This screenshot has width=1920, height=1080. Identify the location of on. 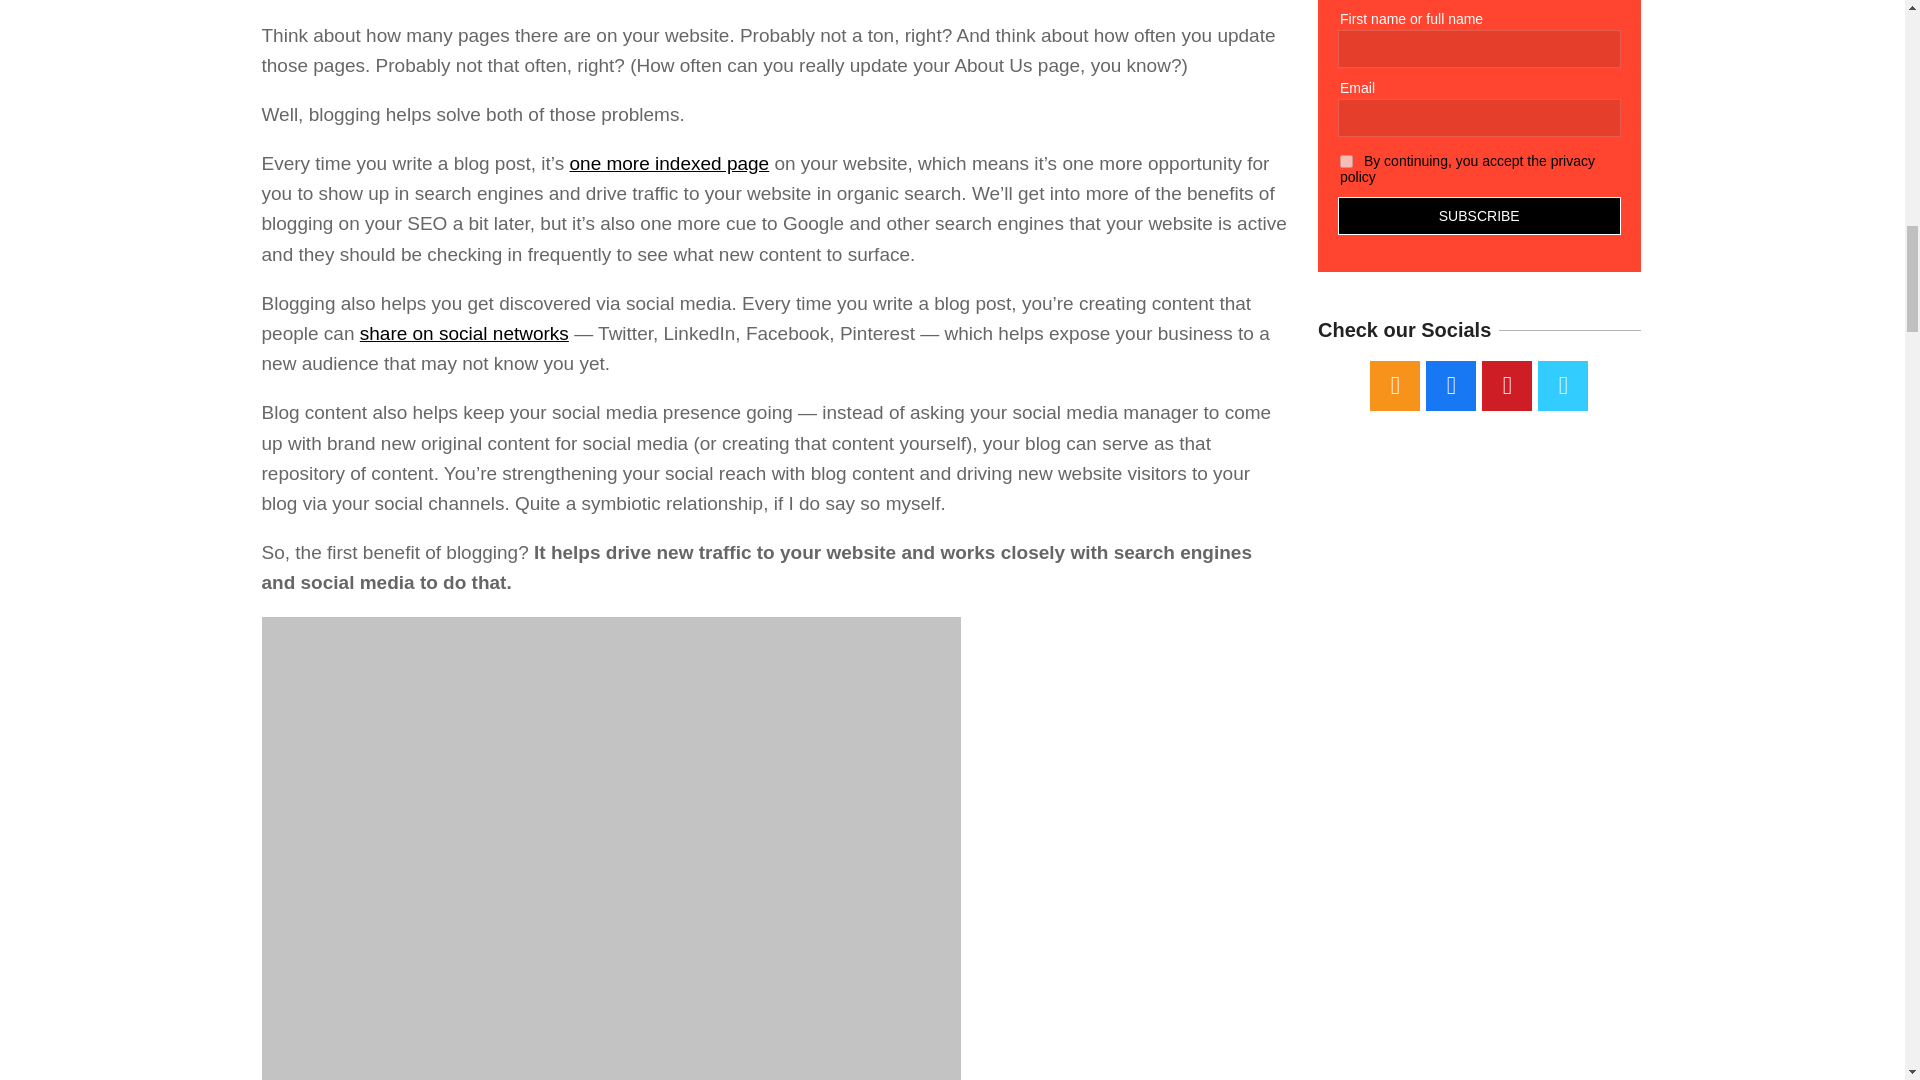
(1346, 162).